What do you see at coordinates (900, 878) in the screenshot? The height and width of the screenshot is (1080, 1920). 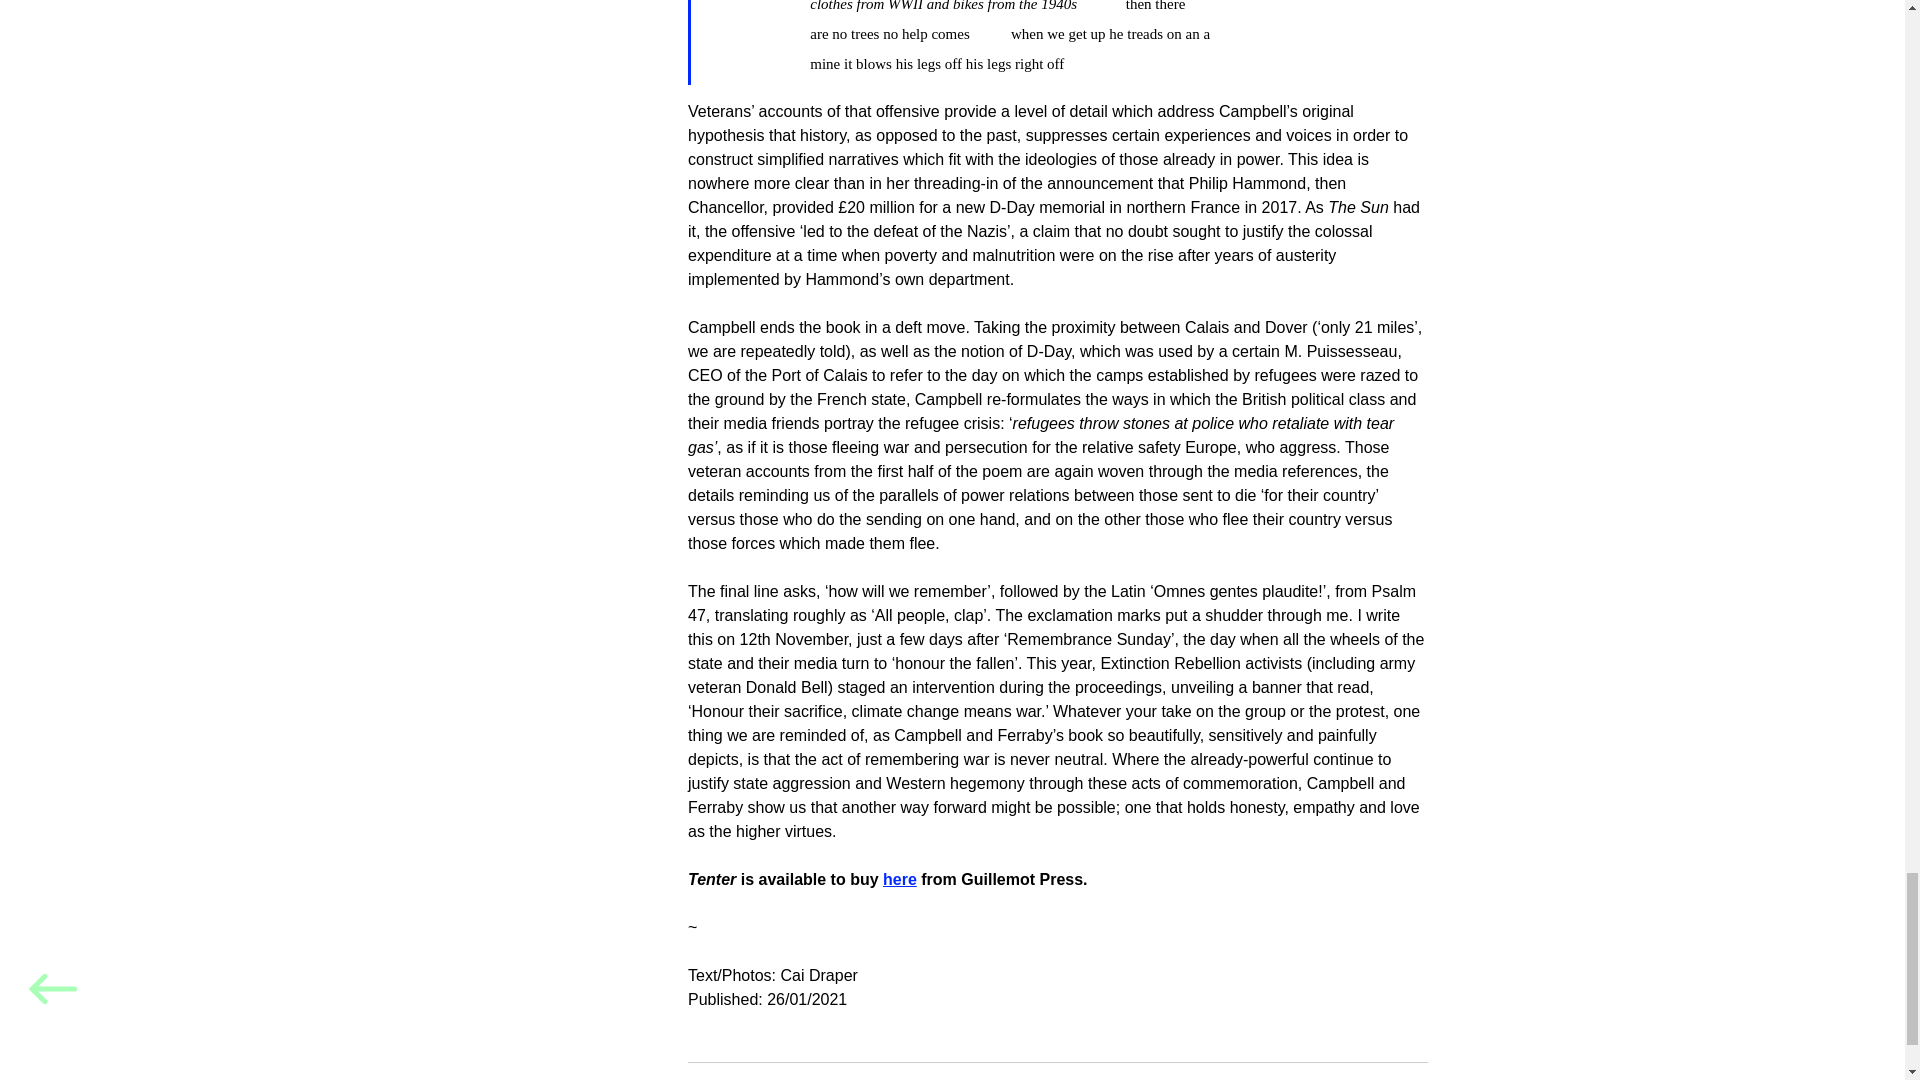 I see `here` at bounding box center [900, 878].